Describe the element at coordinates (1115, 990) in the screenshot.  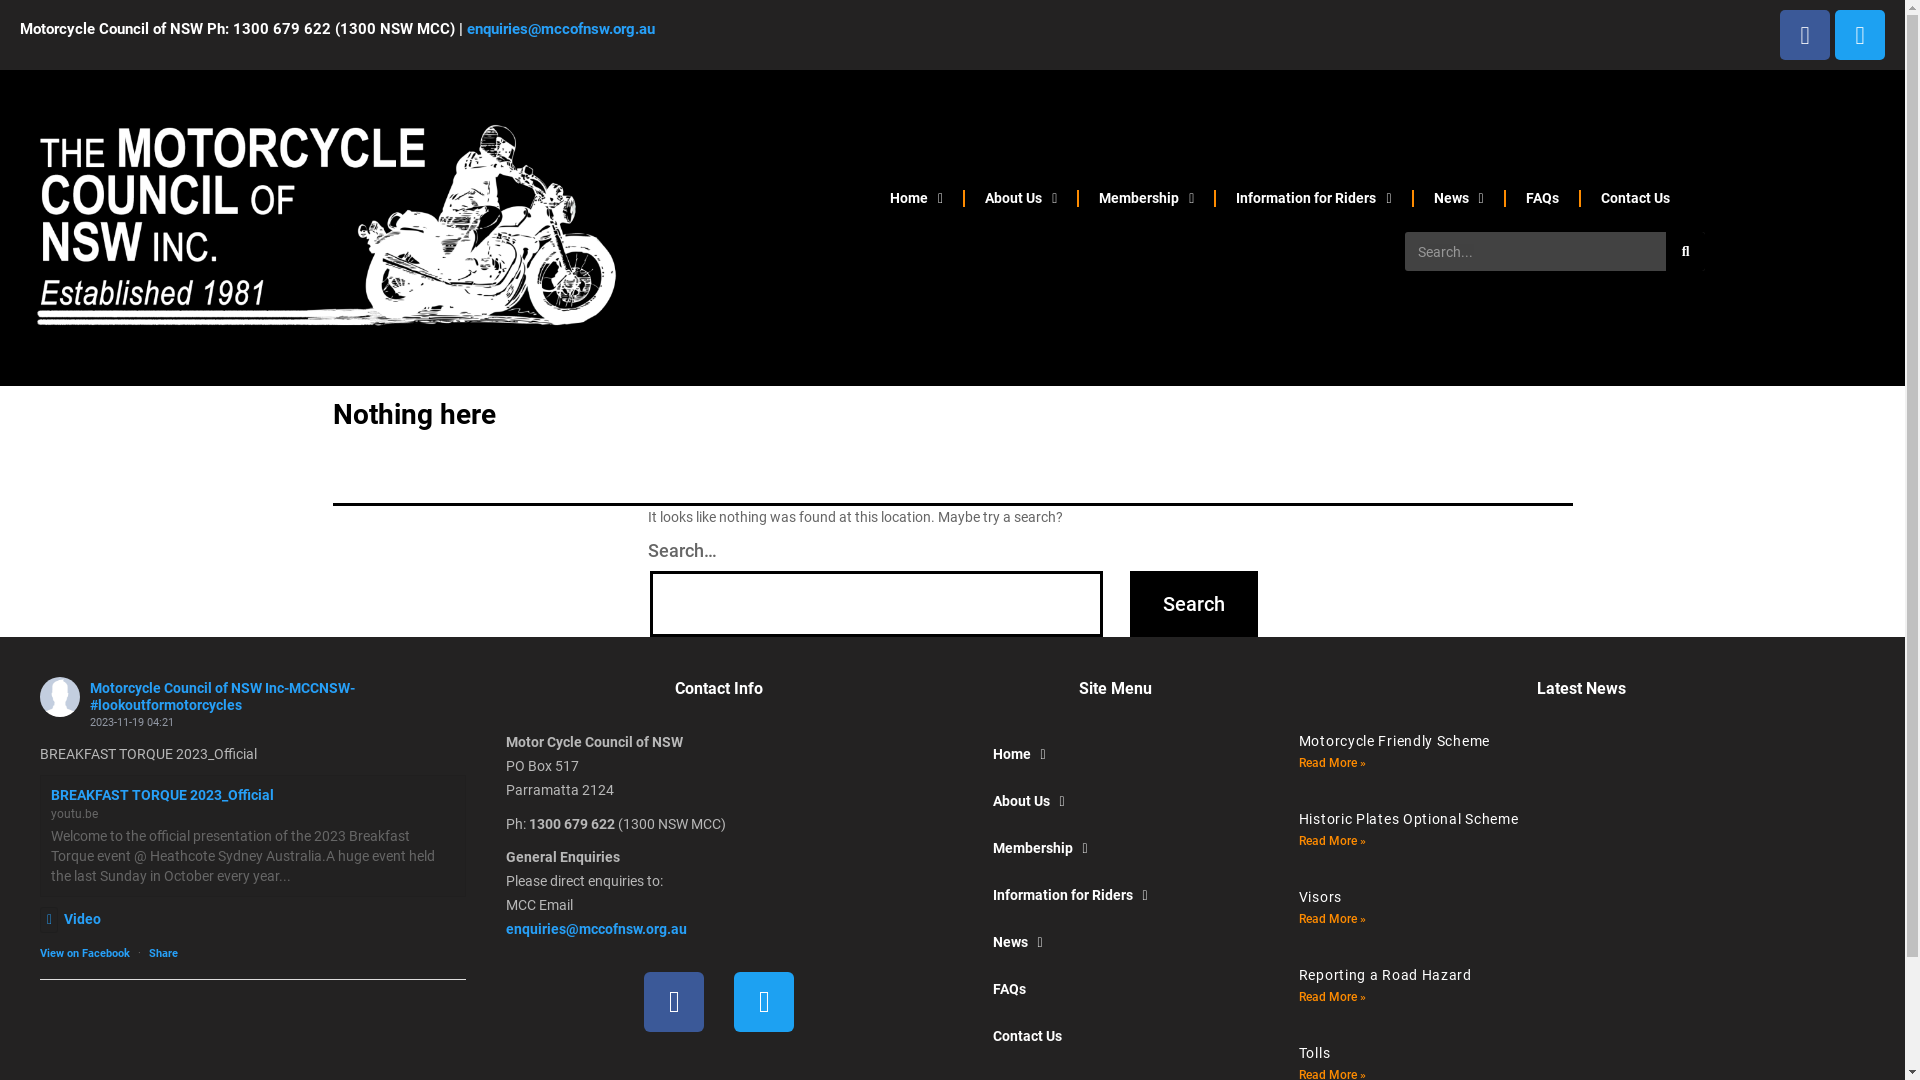
I see `FAQs` at that location.